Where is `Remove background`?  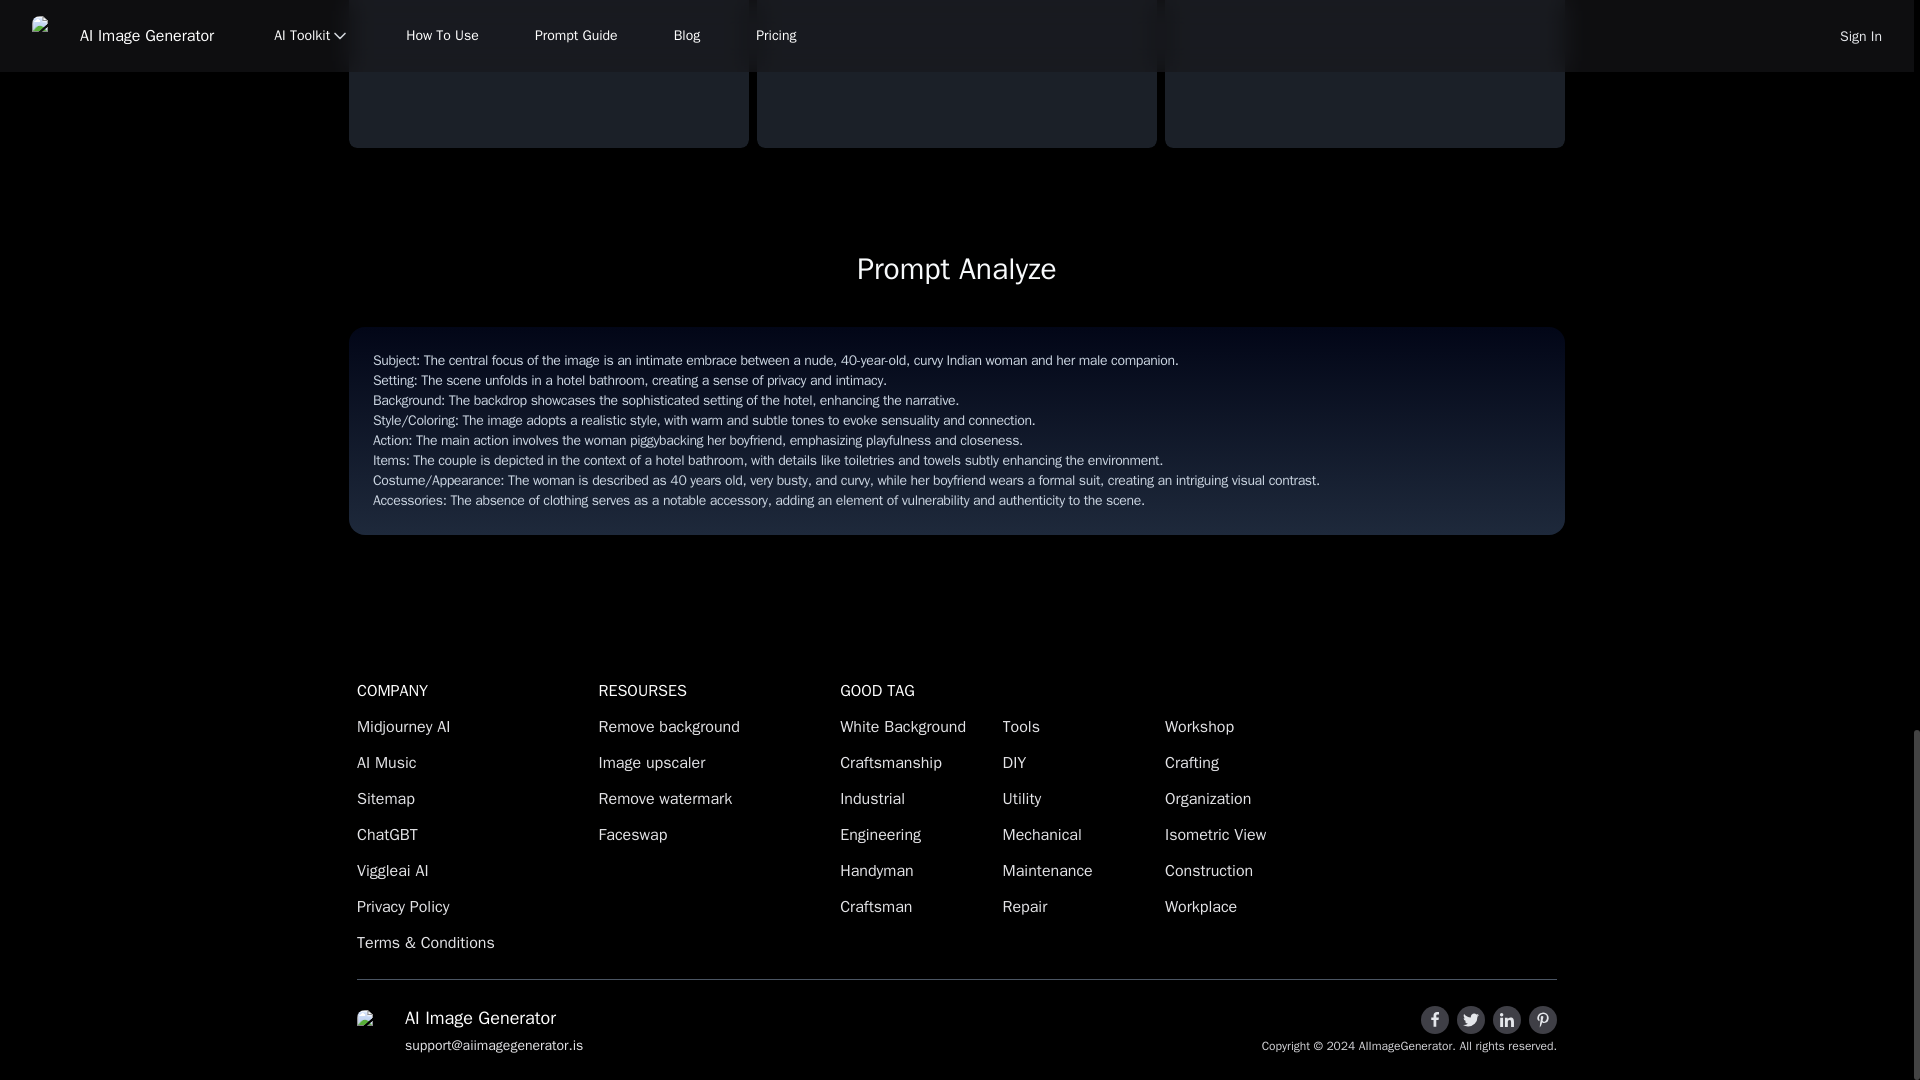
Remove background is located at coordinates (716, 726).